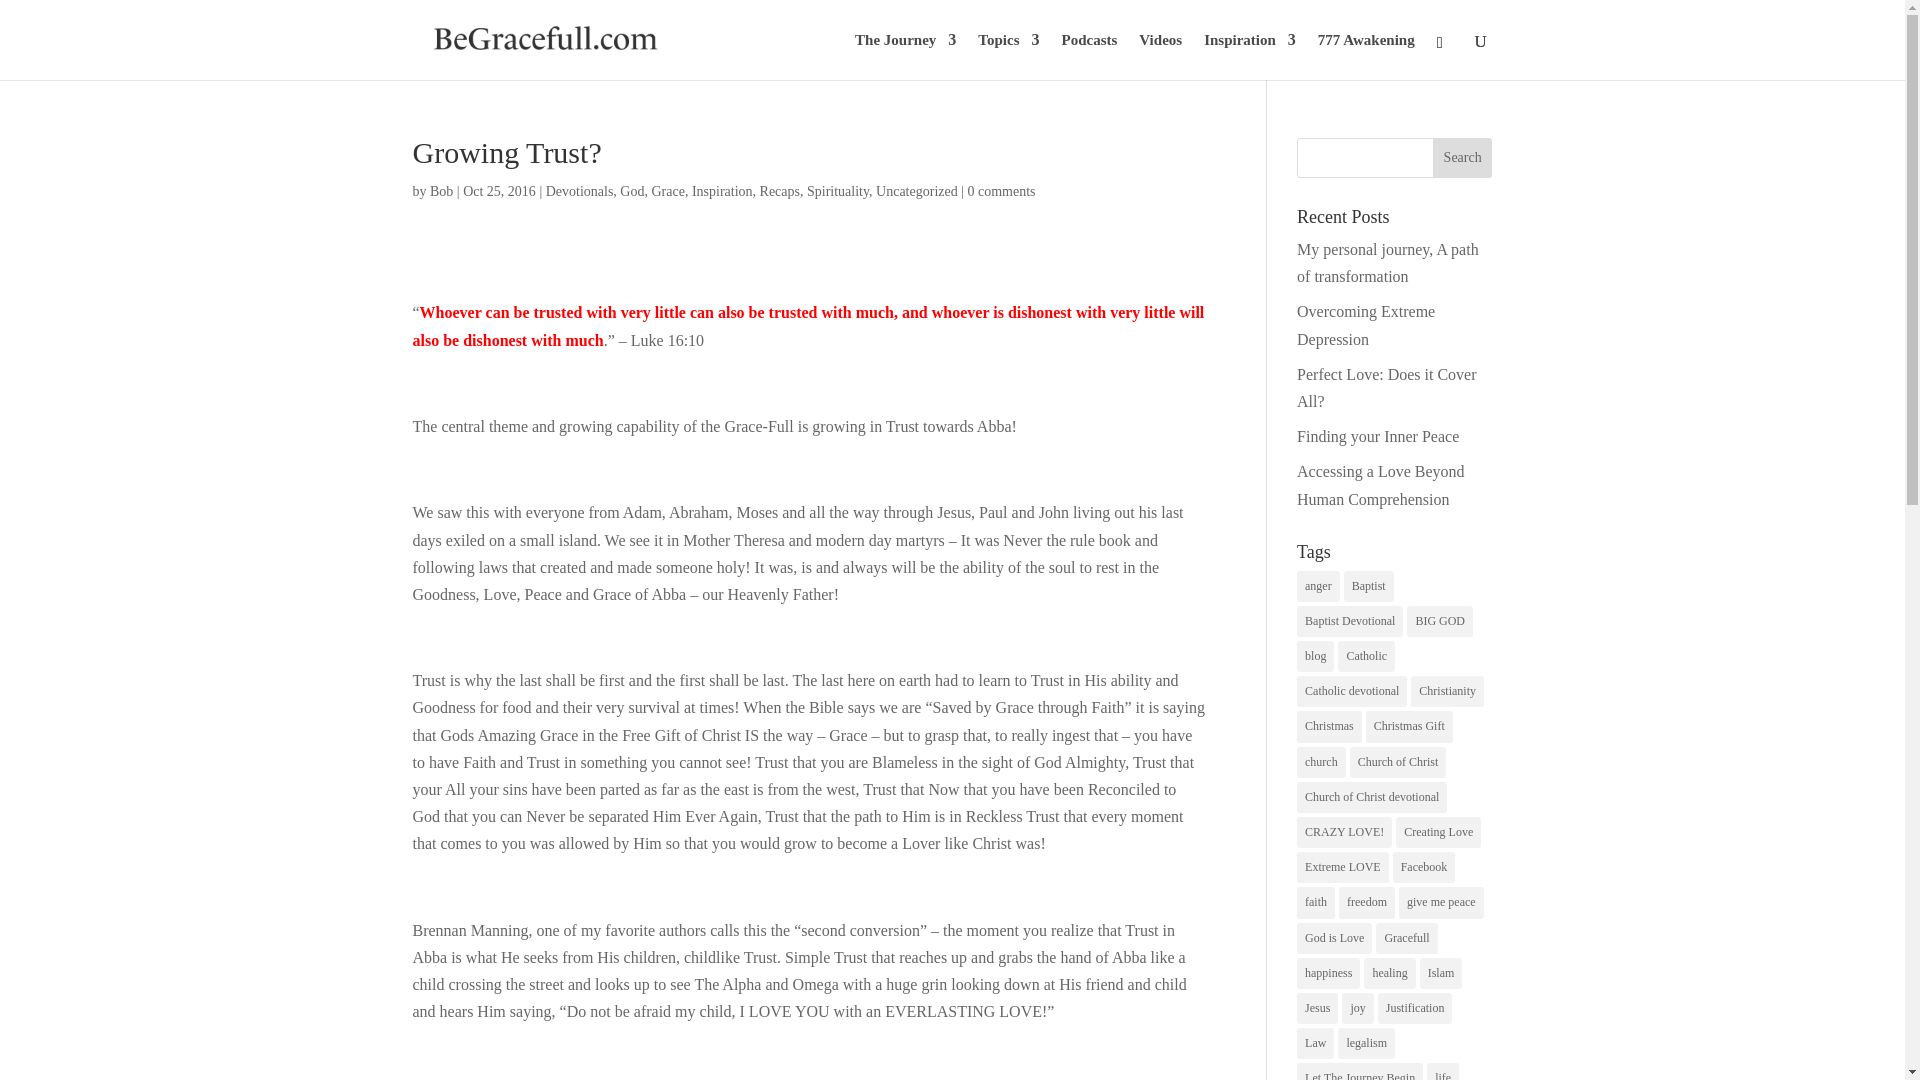 This screenshot has width=1920, height=1080. Describe the element at coordinates (1316, 656) in the screenshot. I see `blog` at that location.